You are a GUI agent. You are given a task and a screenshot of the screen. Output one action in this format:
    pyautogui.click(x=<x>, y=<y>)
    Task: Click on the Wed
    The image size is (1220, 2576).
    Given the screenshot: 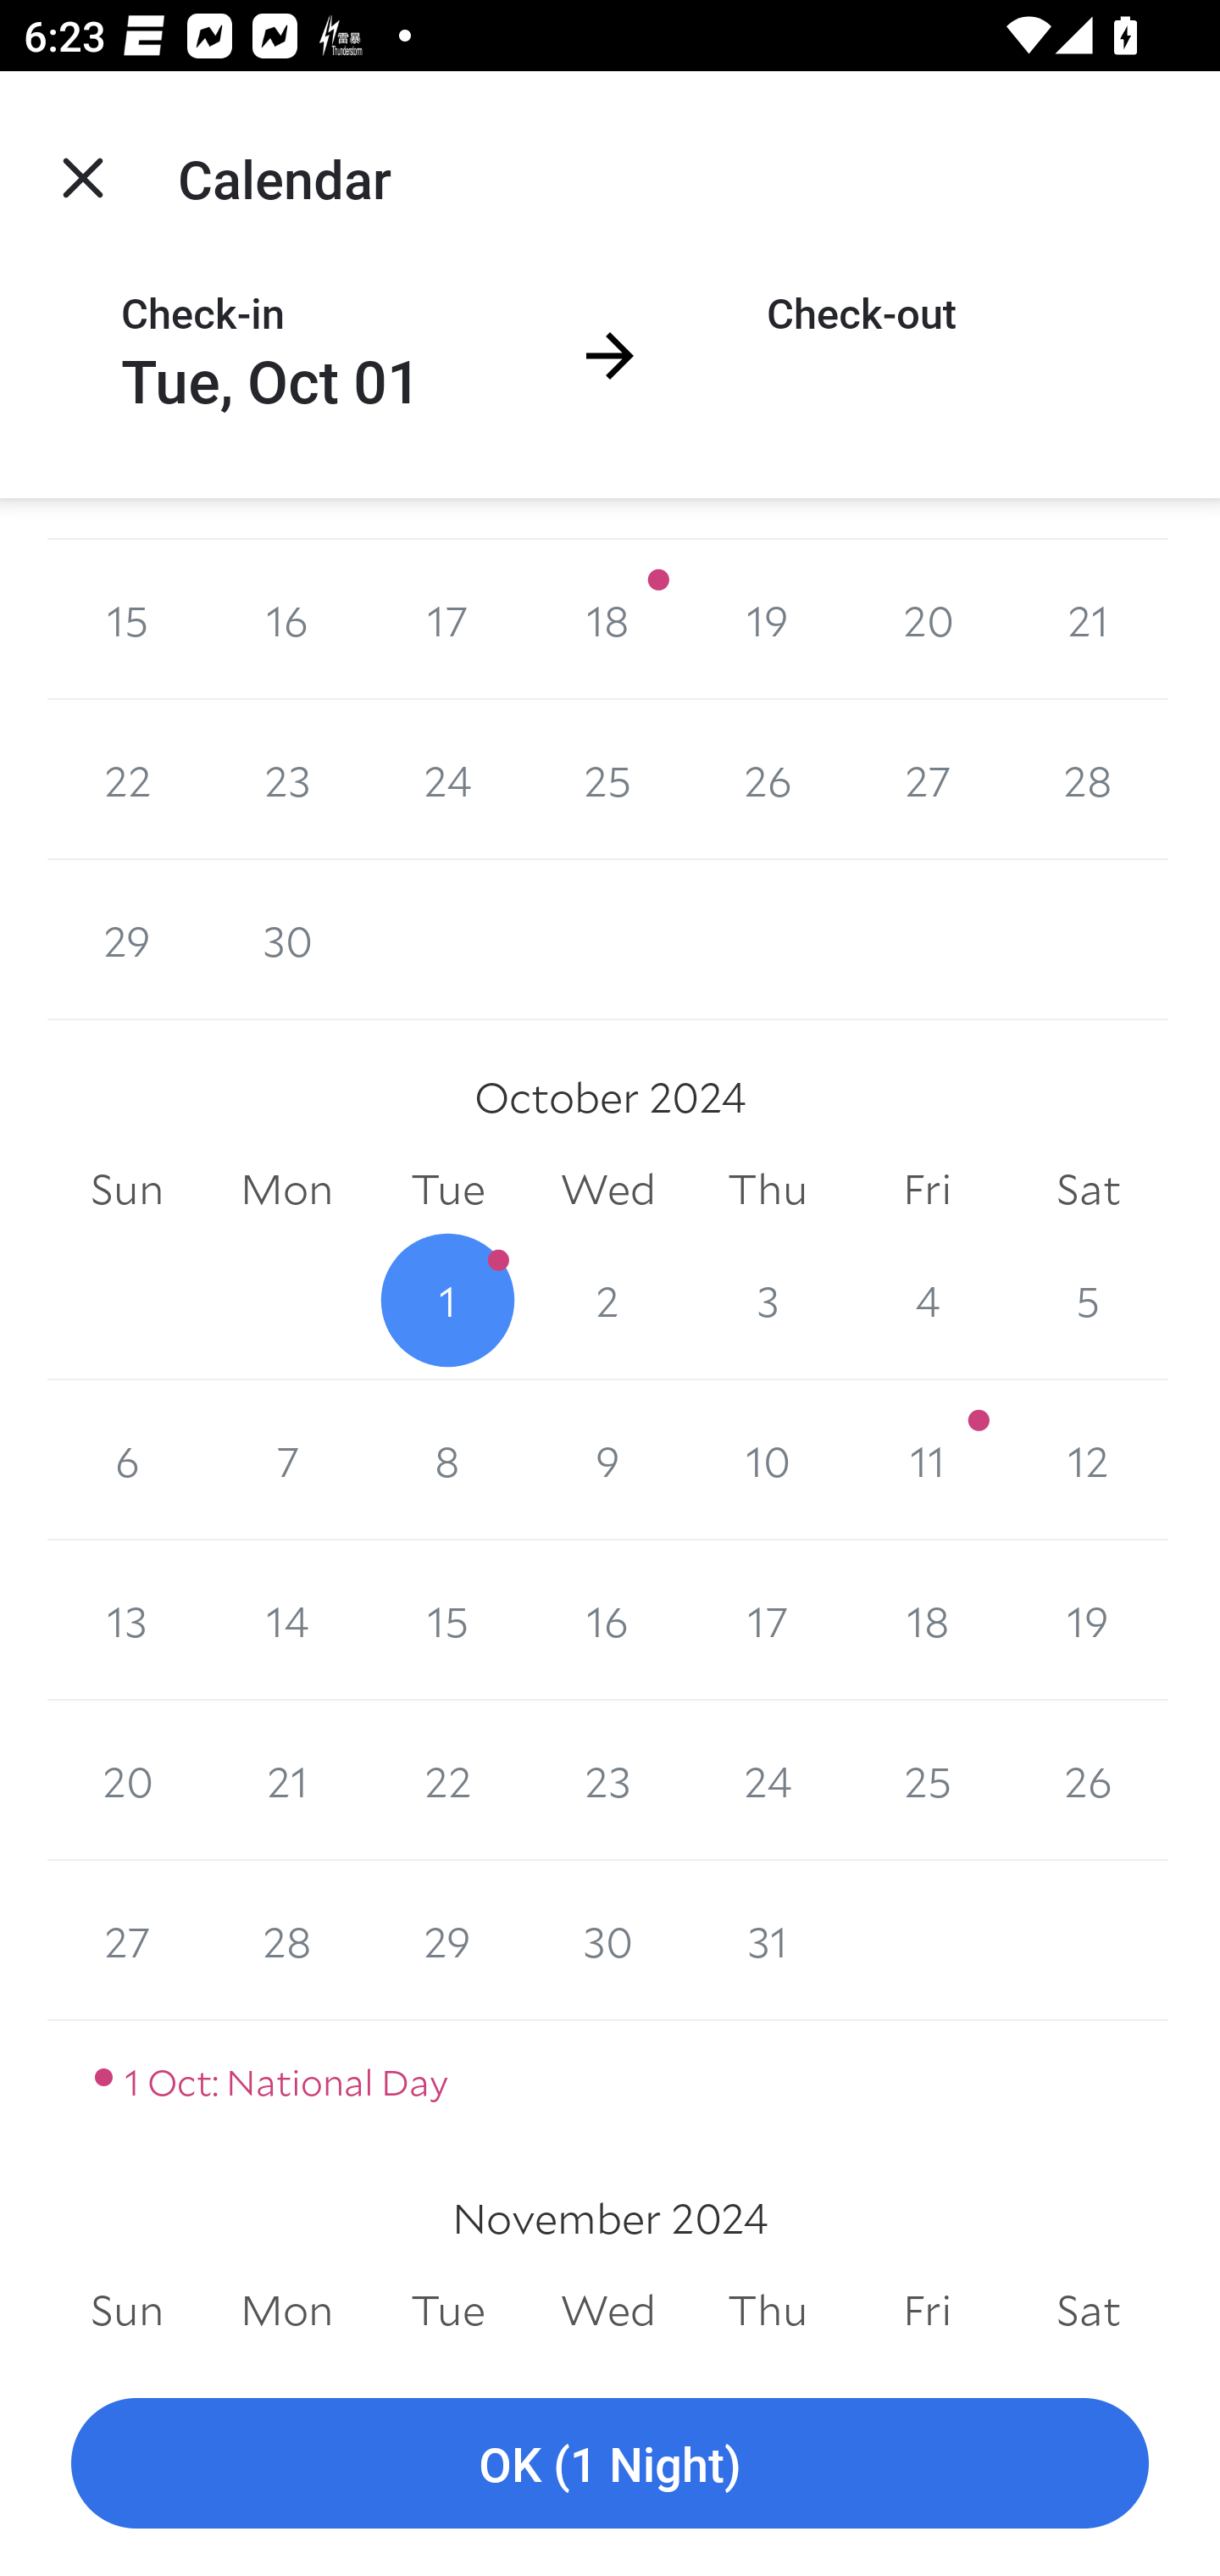 What is the action you would take?
    pyautogui.click(x=608, y=2310)
    